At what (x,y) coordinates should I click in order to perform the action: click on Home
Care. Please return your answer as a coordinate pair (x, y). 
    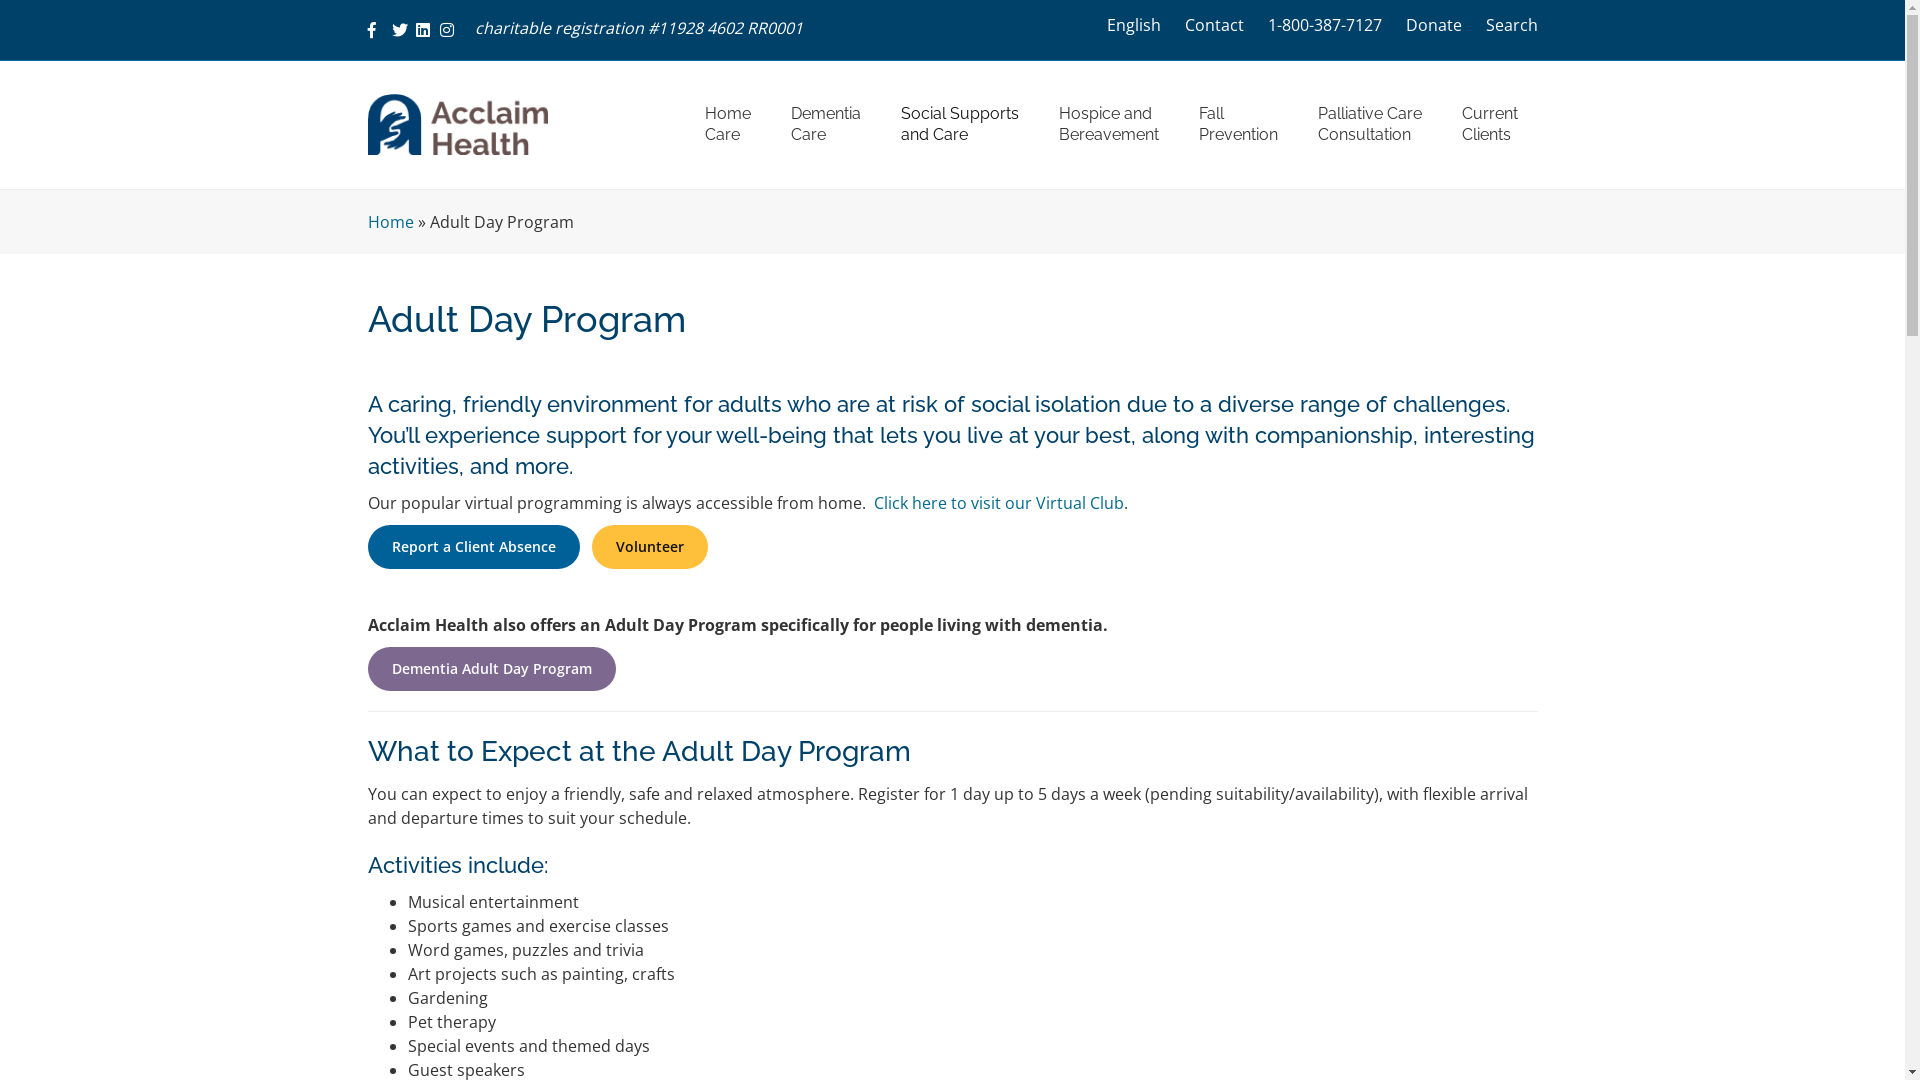
    Looking at the image, I should click on (727, 125).